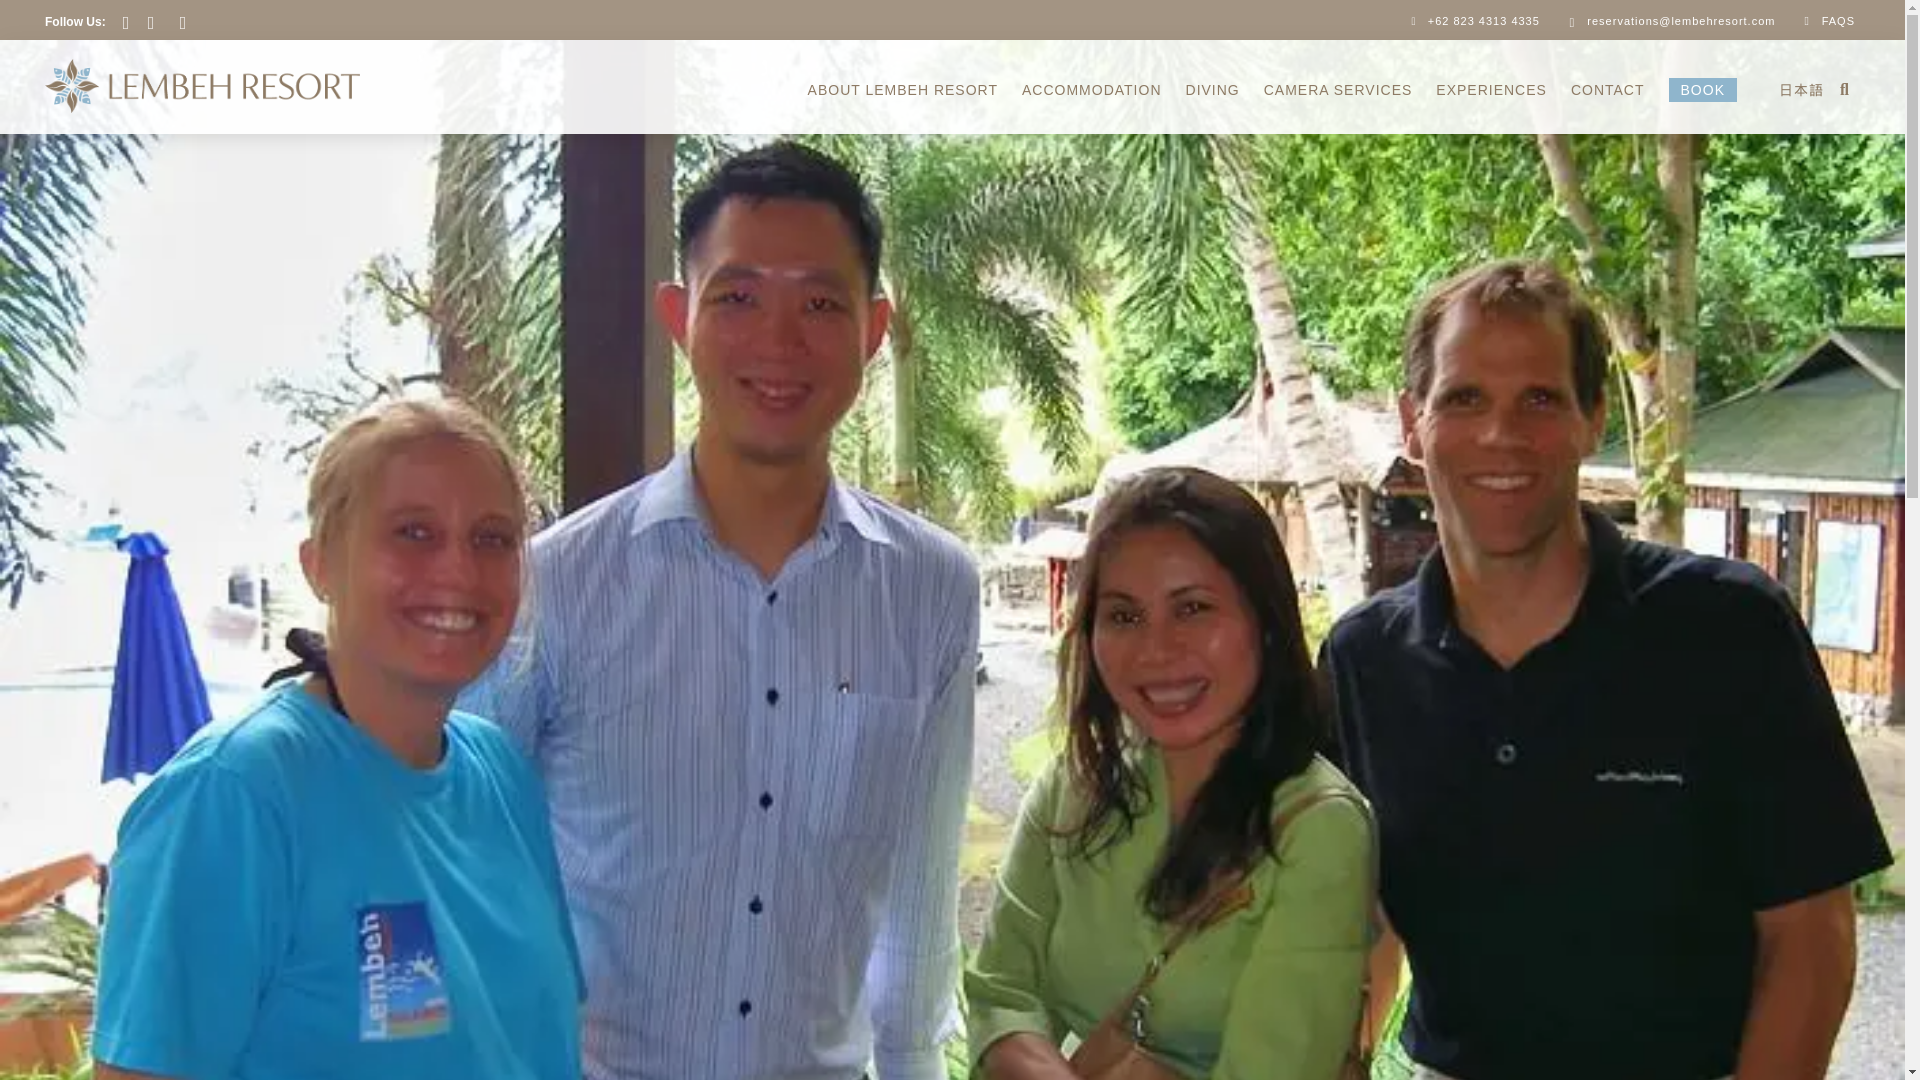 The width and height of the screenshot is (1920, 1080). Describe the element at coordinates (902, 90) in the screenshot. I see `ABOUT LEMBEH RESORT` at that location.